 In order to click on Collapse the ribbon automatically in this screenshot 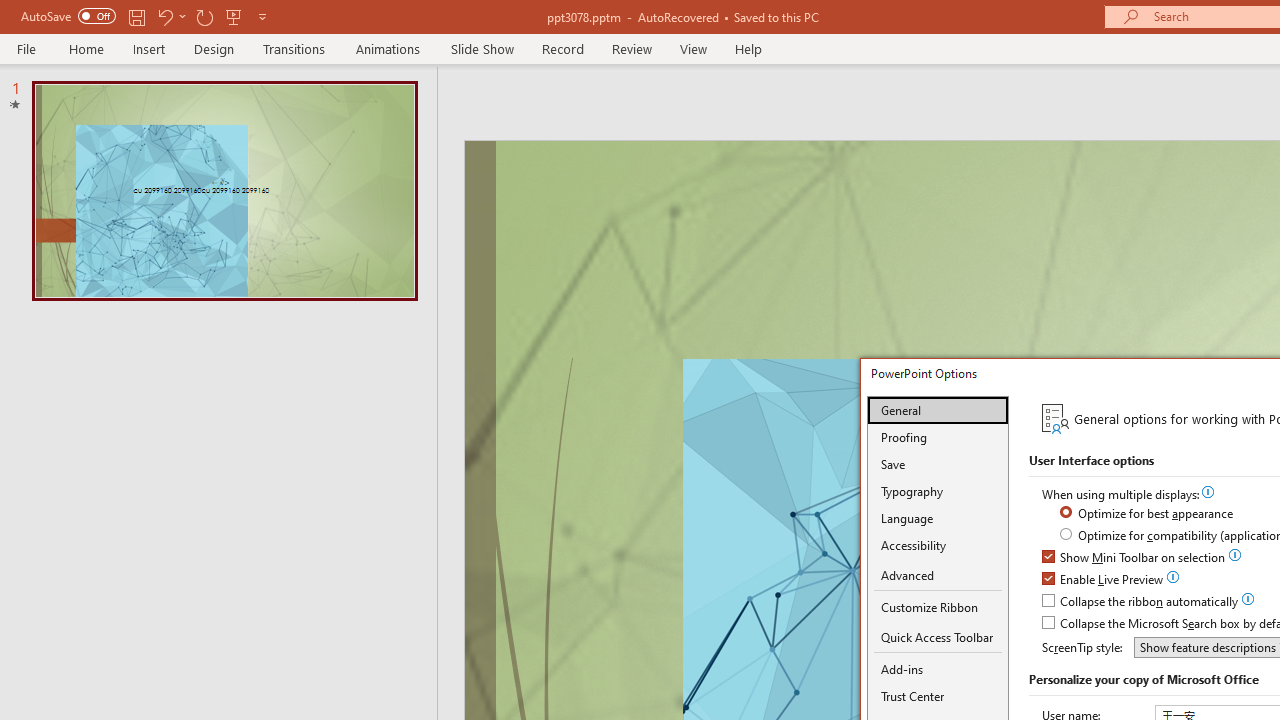, I will do `click(1141, 602)`.